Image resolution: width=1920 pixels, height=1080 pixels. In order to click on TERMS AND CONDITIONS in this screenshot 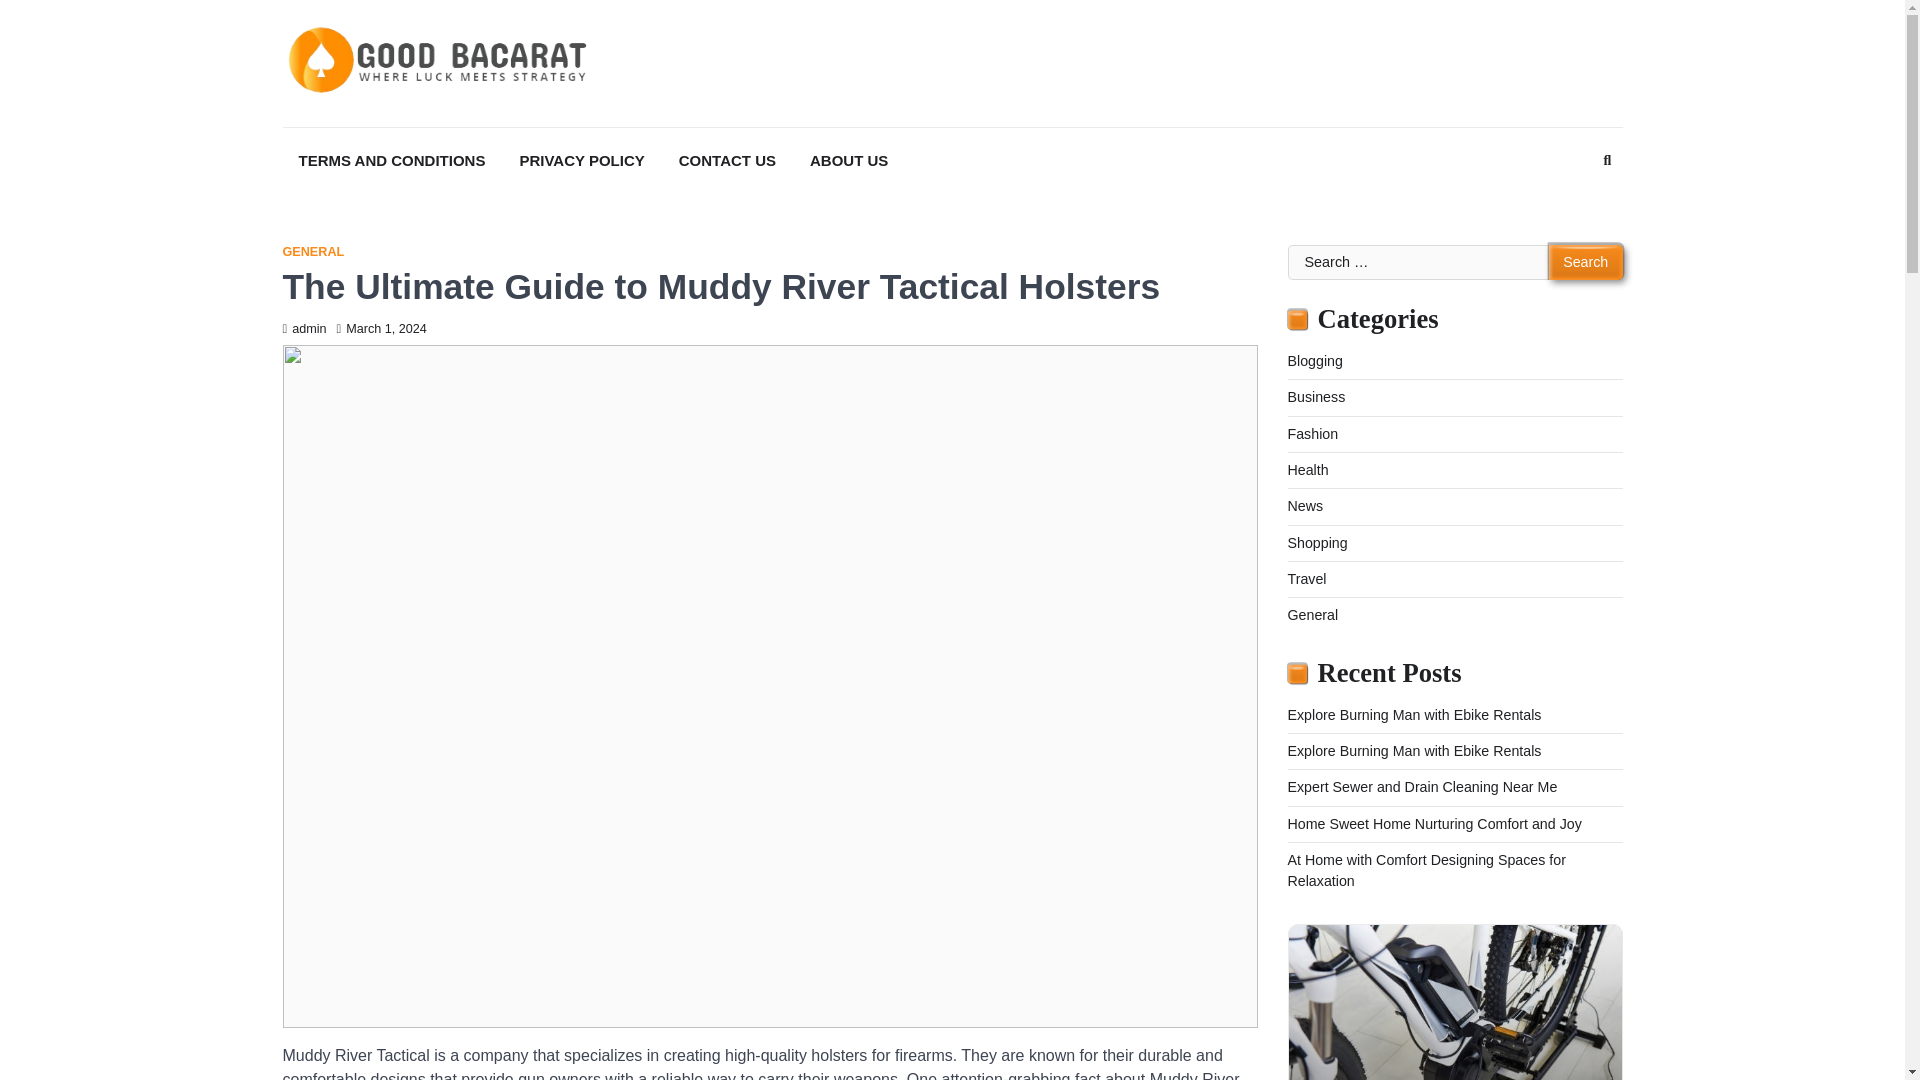, I will do `click(392, 161)`.